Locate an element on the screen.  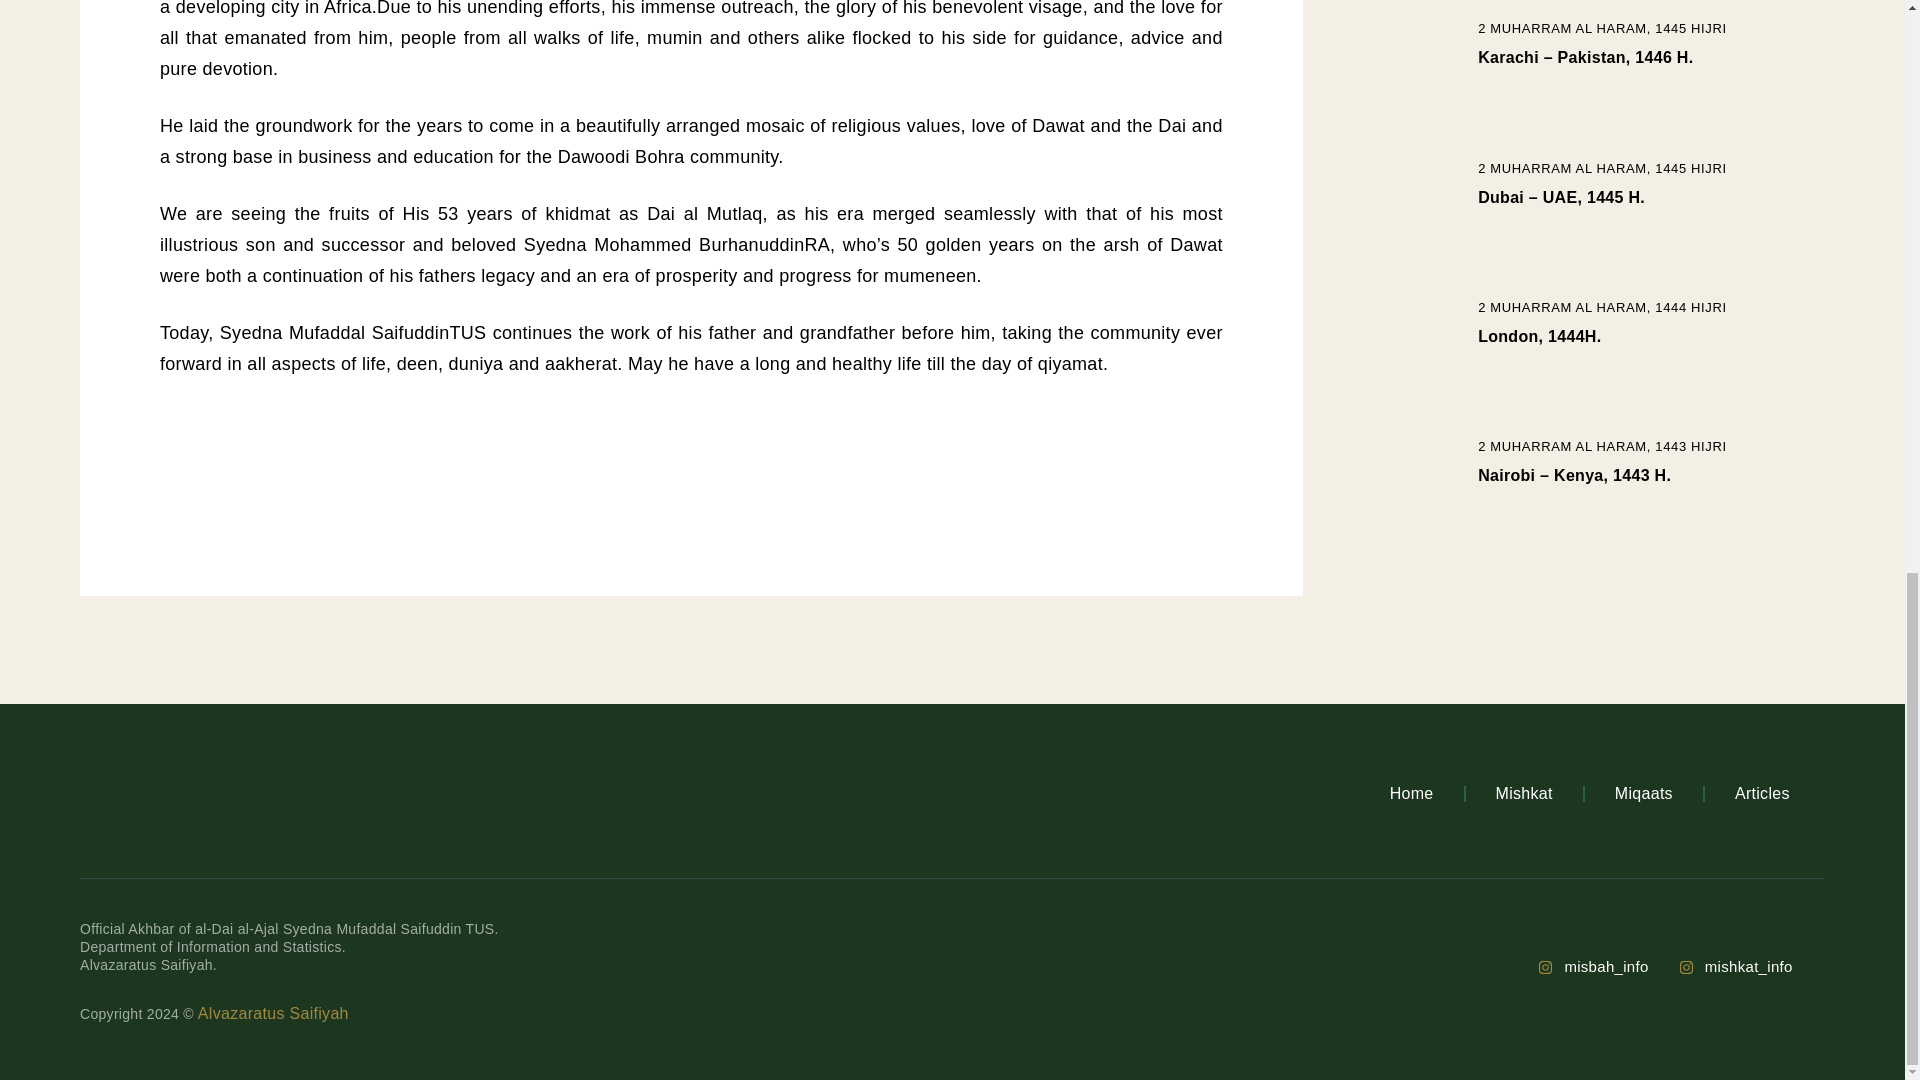
Articles is located at coordinates (1762, 794).